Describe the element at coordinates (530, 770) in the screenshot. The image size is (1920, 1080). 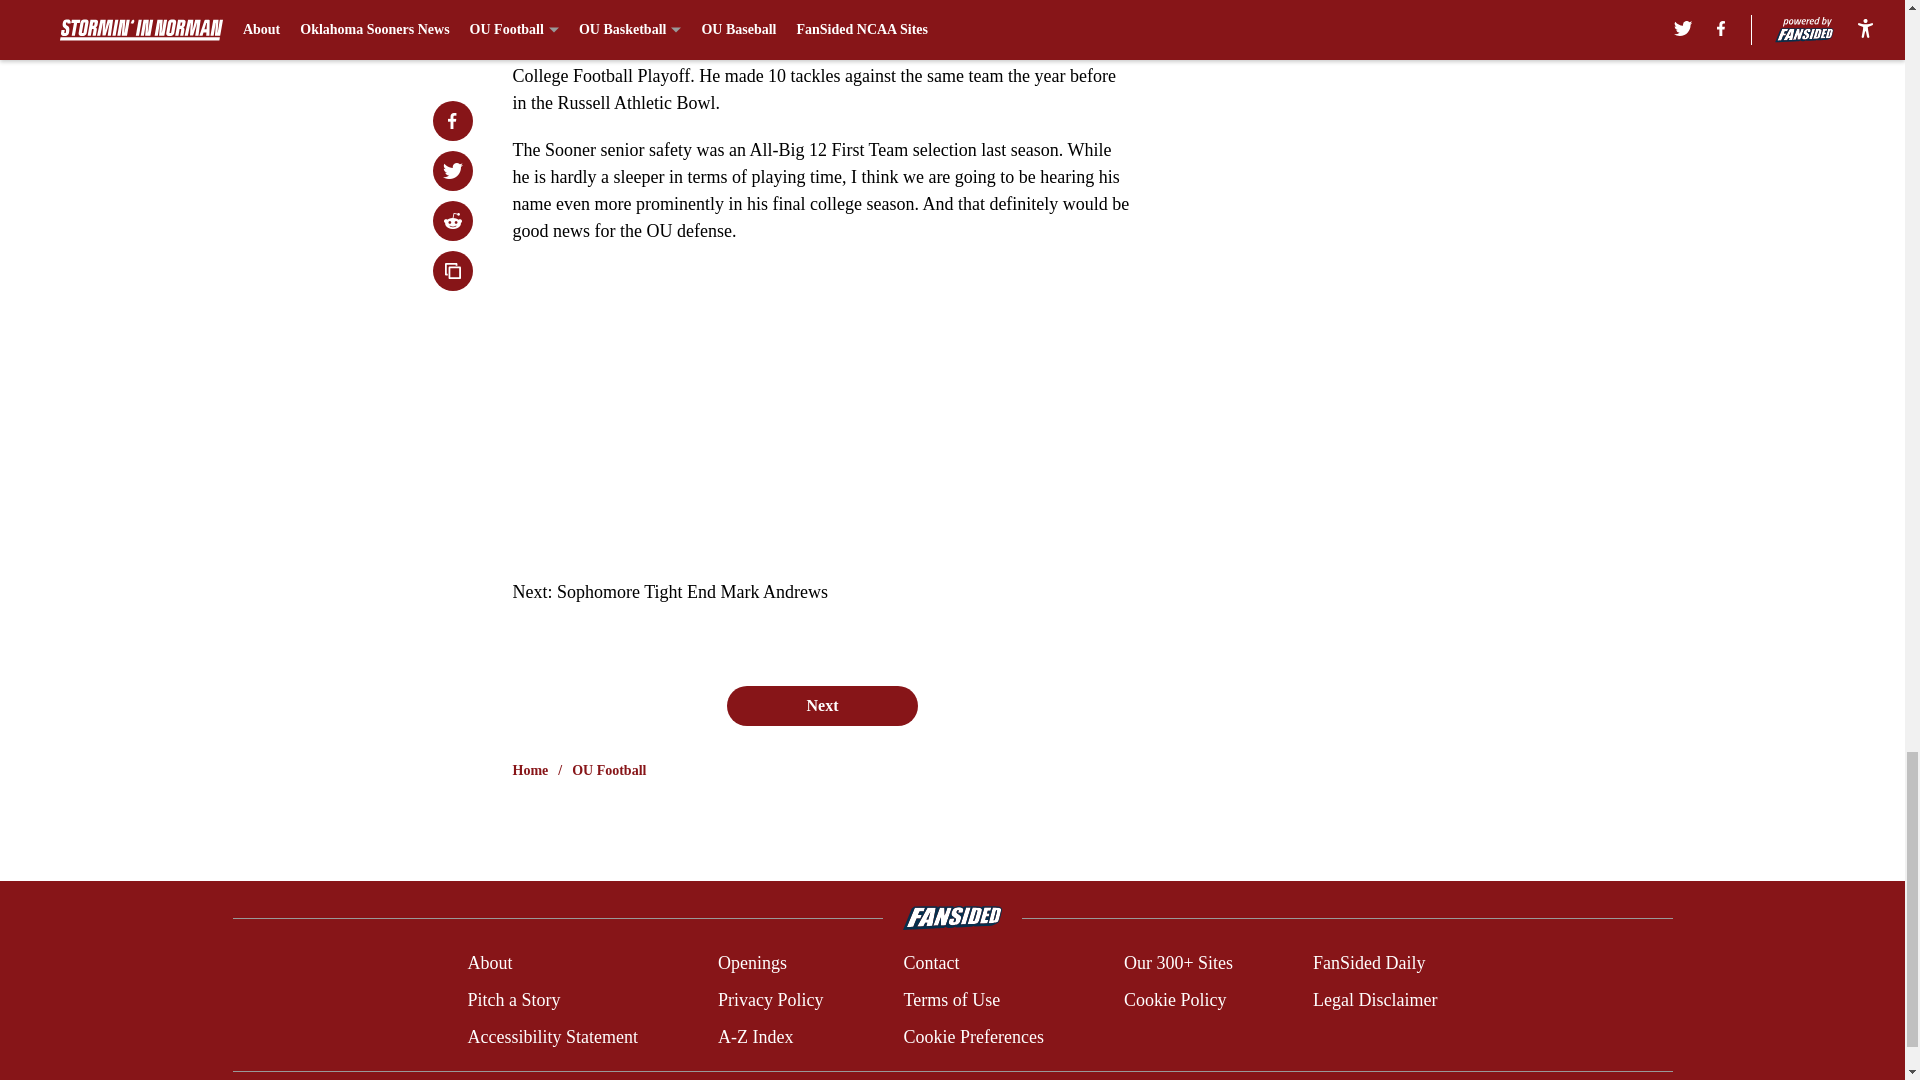
I see `Home` at that location.